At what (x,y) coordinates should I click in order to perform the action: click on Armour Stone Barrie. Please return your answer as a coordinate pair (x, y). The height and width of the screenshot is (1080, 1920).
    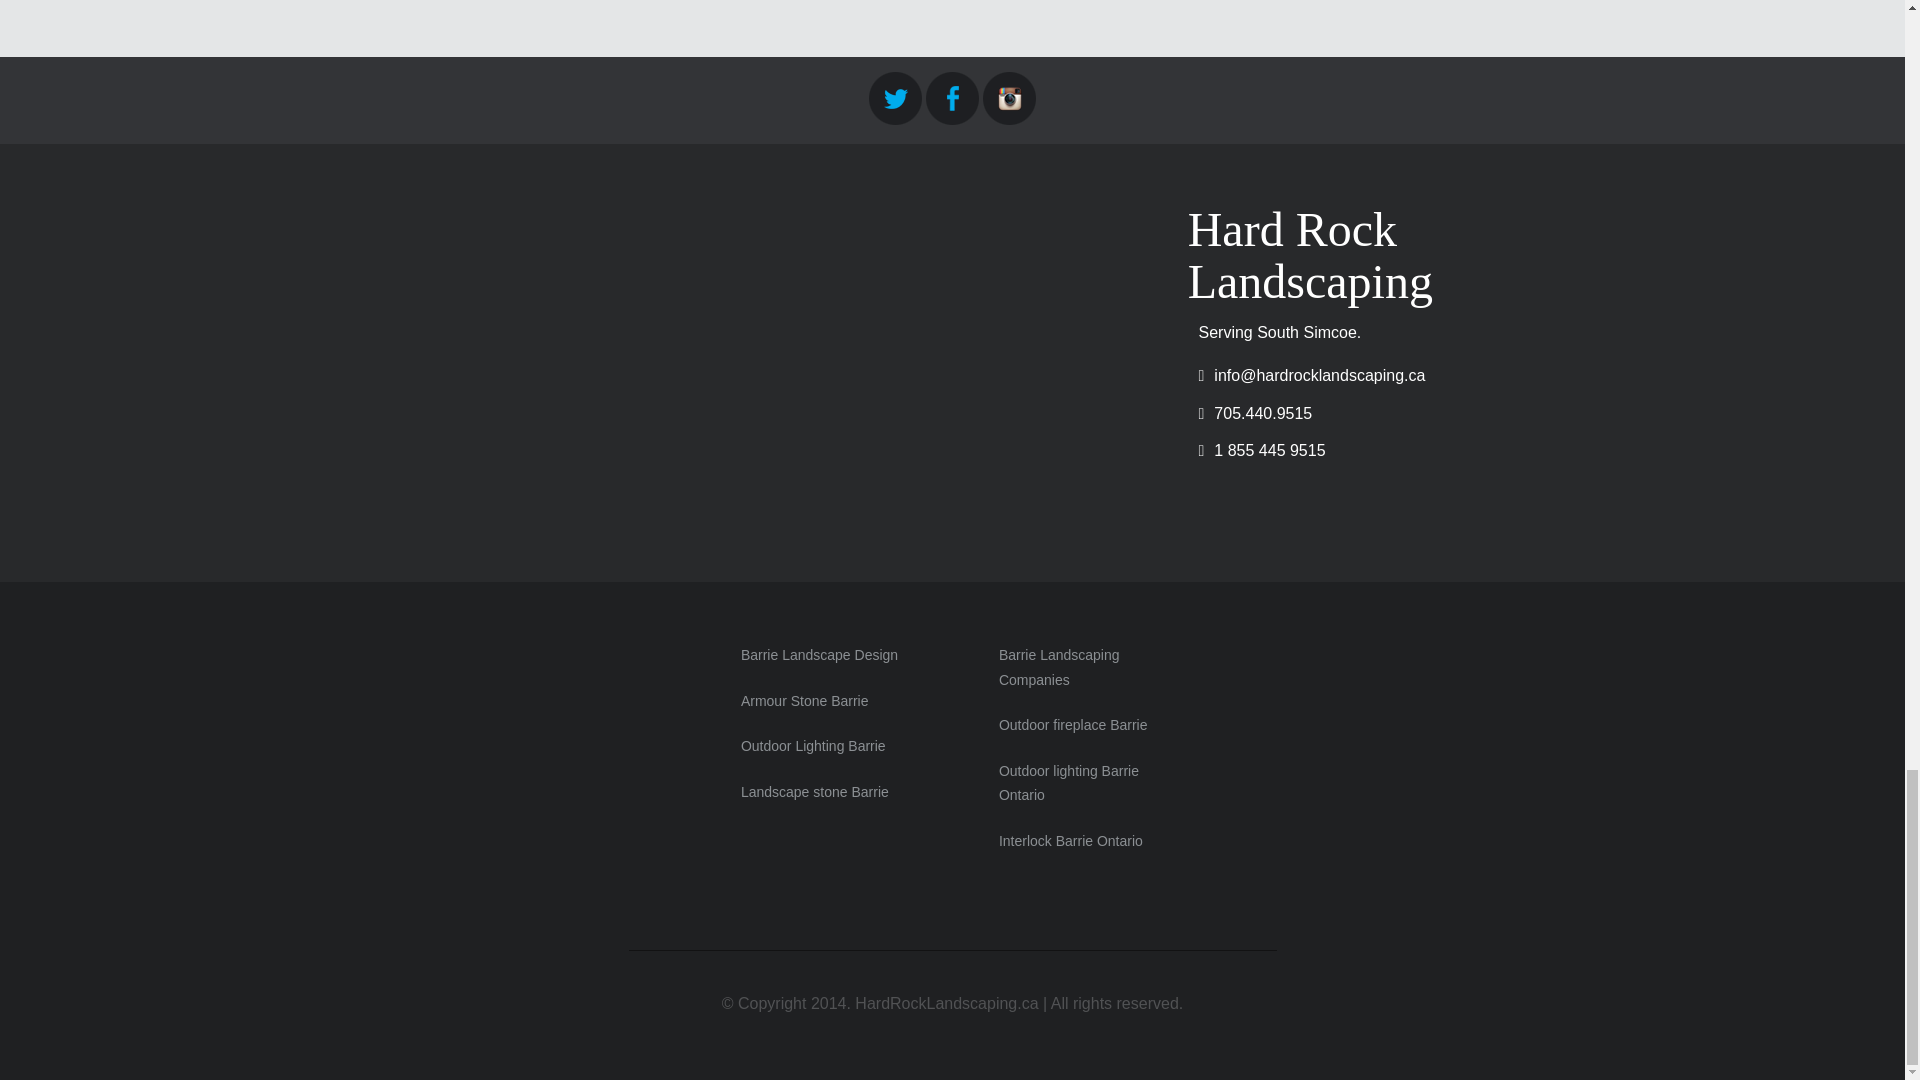
    Looking at the image, I should click on (805, 700).